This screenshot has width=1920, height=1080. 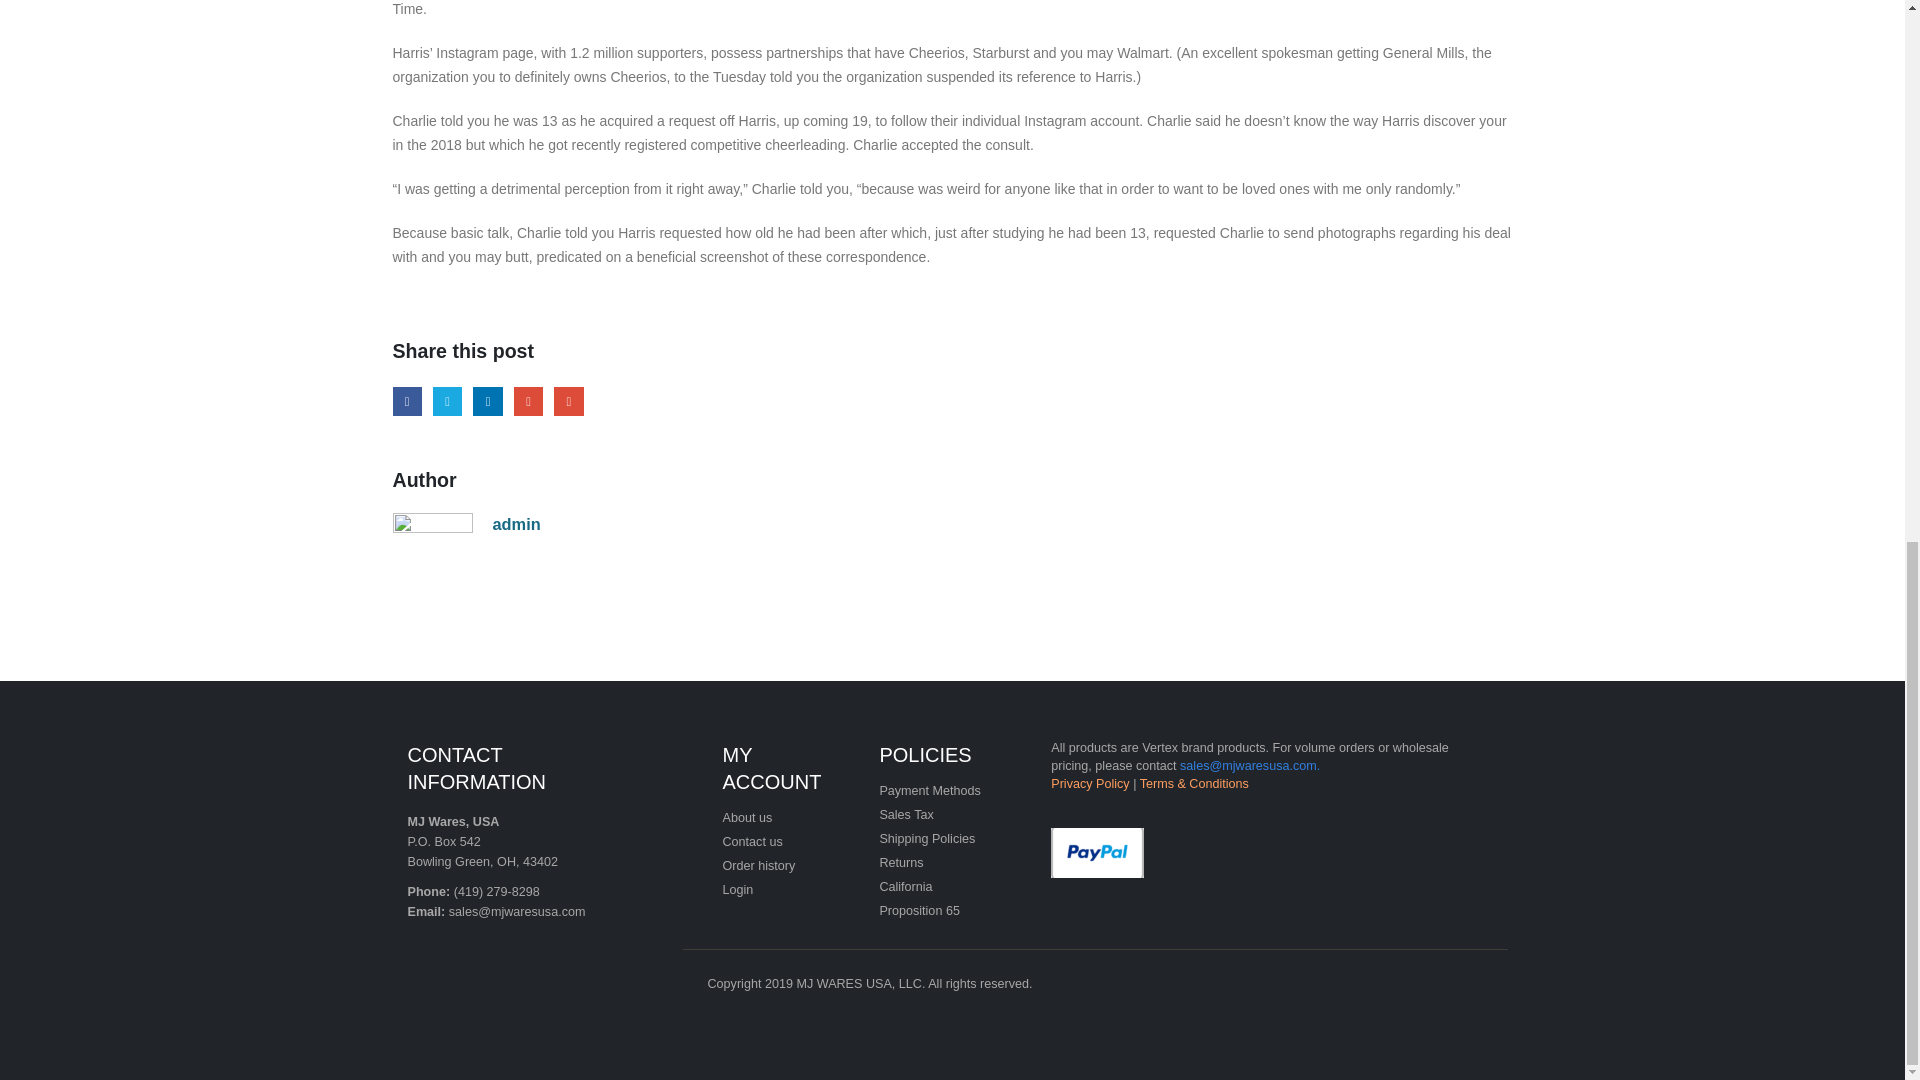 I want to click on Order history, so click(x=758, y=865).